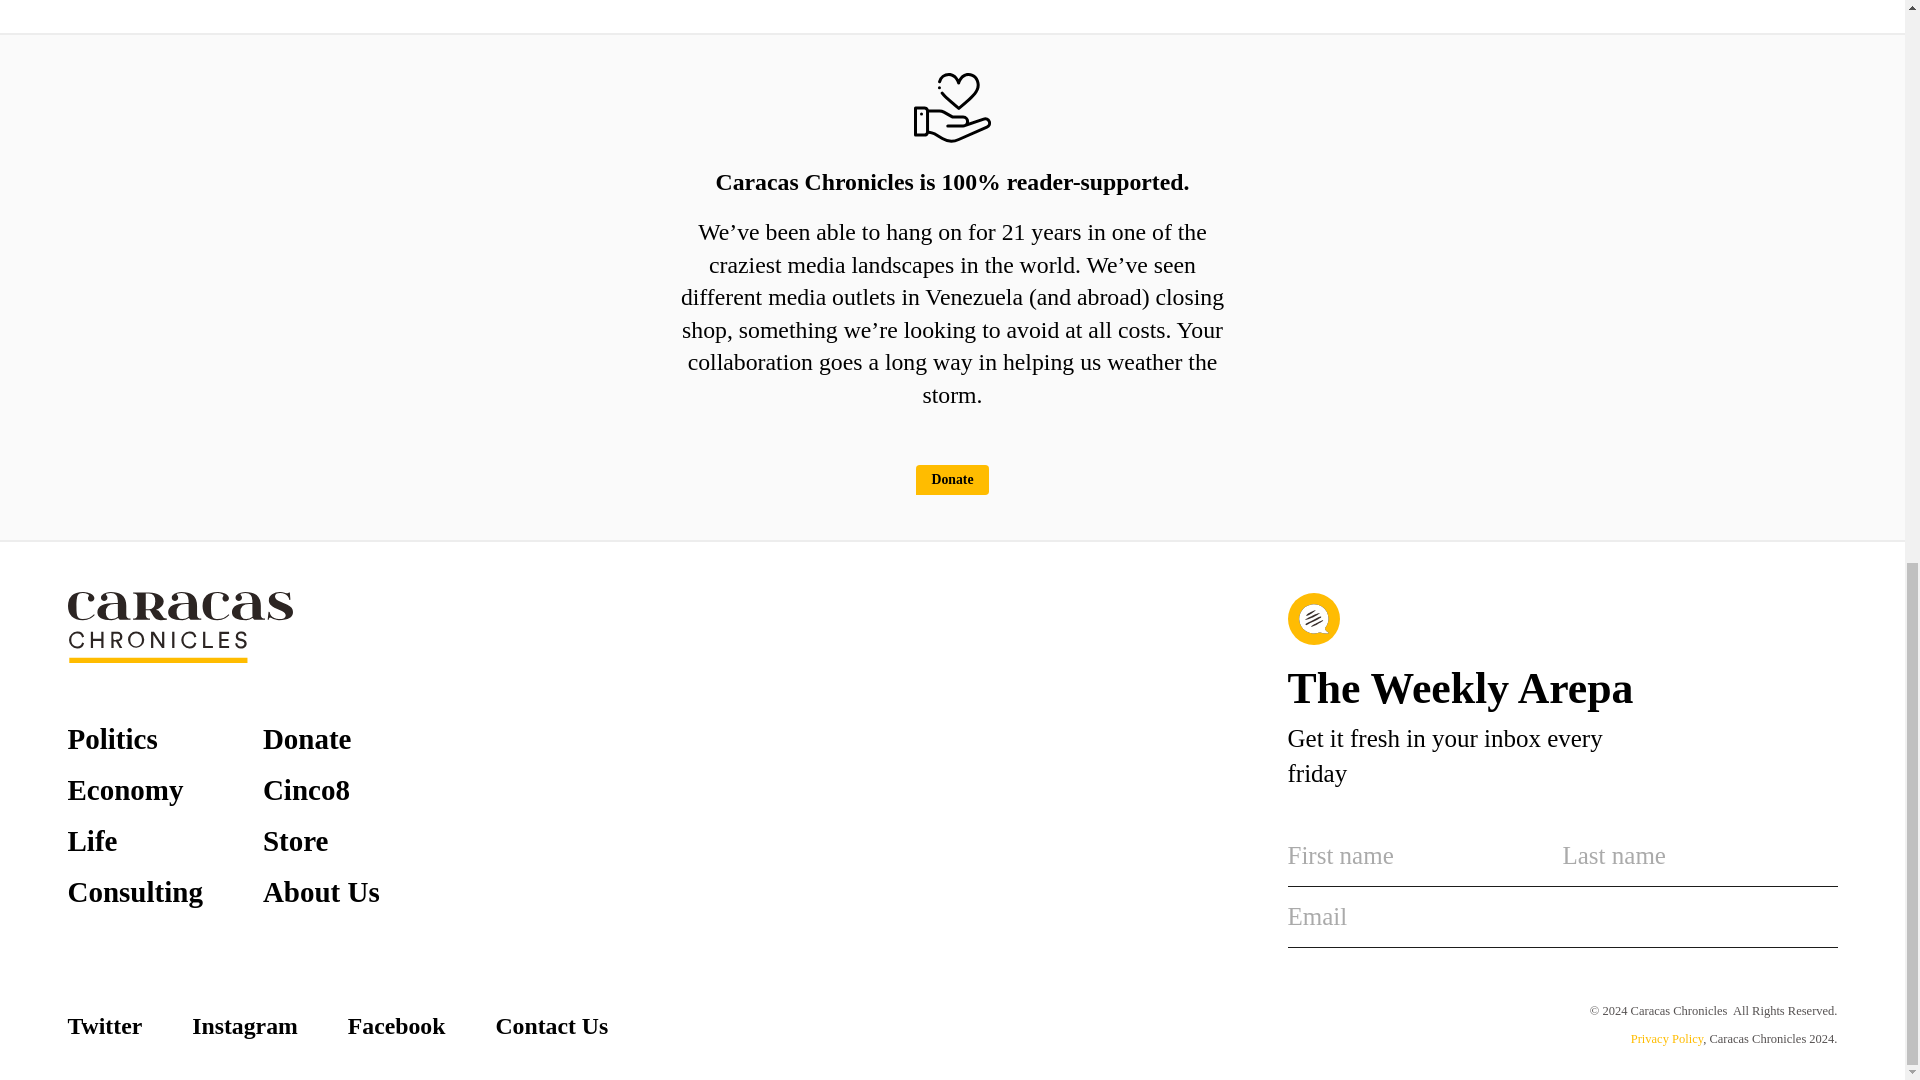  What do you see at coordinates (126, 790) in the screenshot?
I see `Economy` at bounding box center [126, 790].